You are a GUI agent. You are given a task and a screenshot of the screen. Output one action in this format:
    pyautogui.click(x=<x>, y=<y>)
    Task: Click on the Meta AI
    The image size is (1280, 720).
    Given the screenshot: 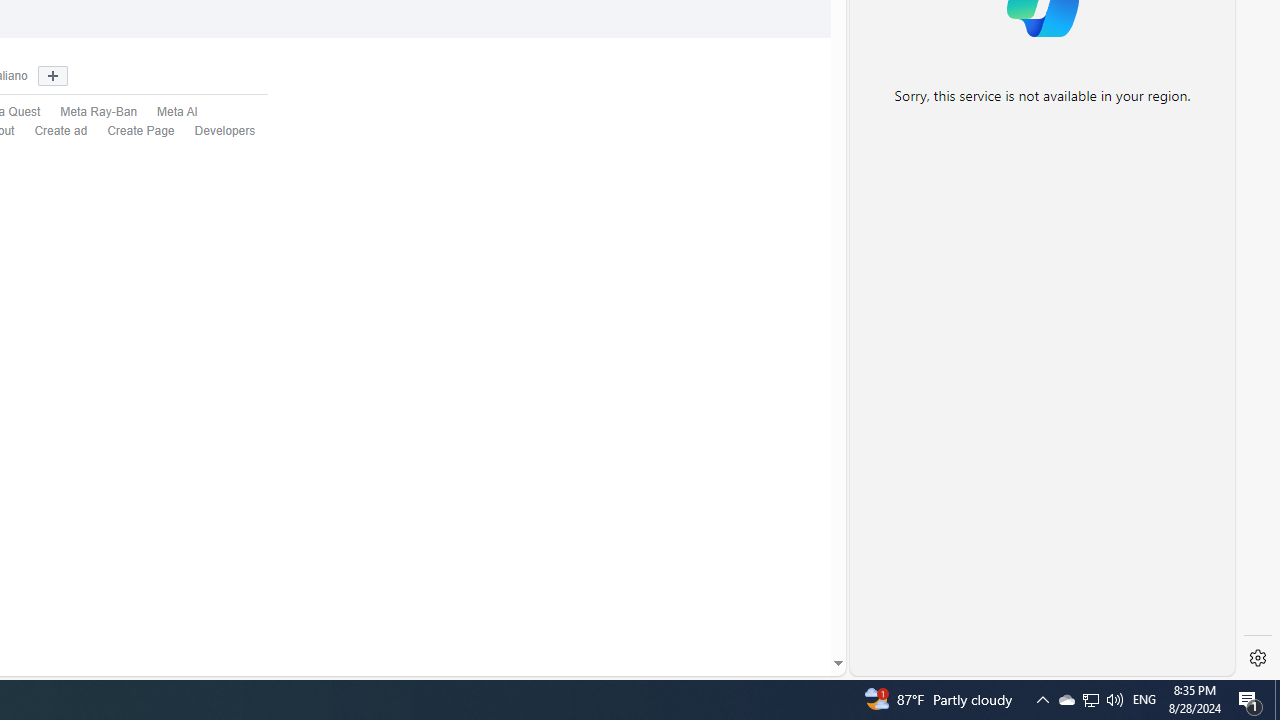 What is the action you would take?
    pyautogui.click(x=167, y=112)
    